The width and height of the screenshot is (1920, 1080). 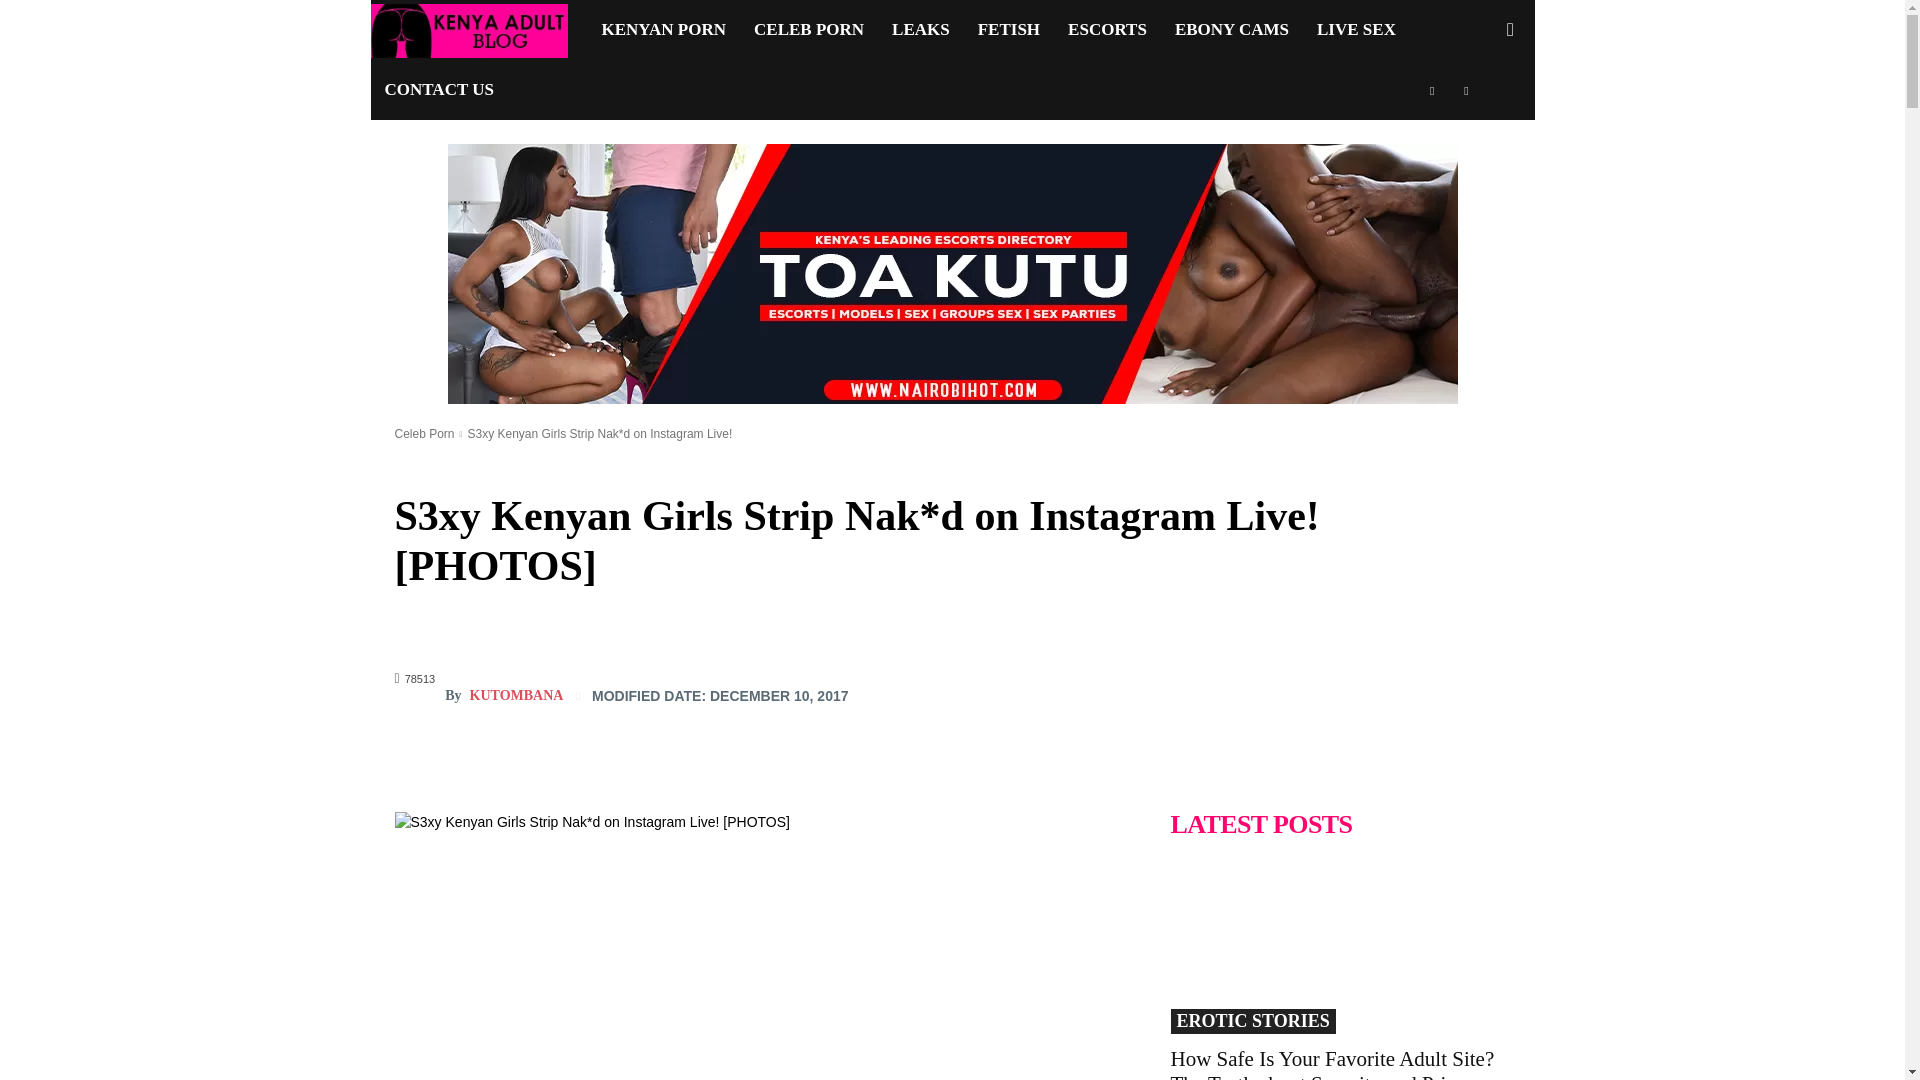 What do you see at coordinates (1478, 116) in the screenshot?
I see `Search` at bounding box center [1478, 116].